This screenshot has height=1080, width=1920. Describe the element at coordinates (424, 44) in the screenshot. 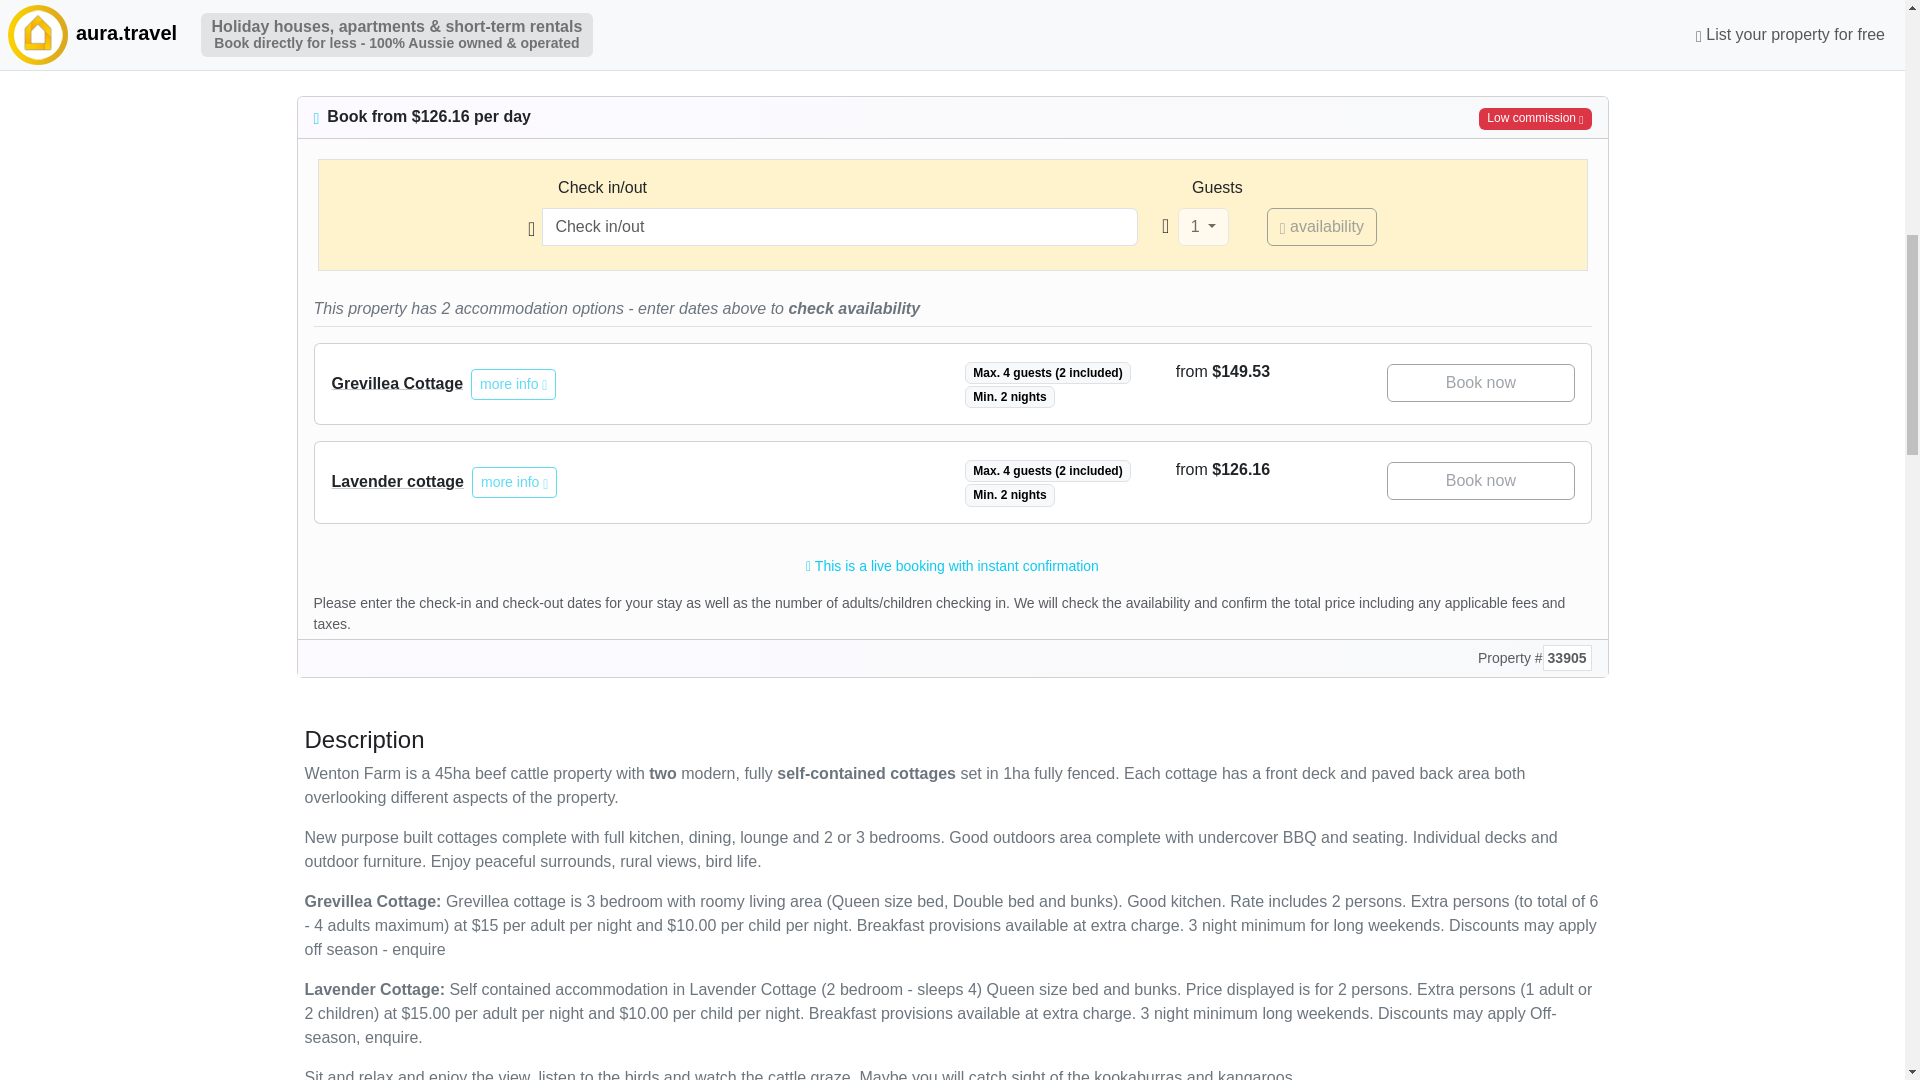

I see `BOOKING` at that location.